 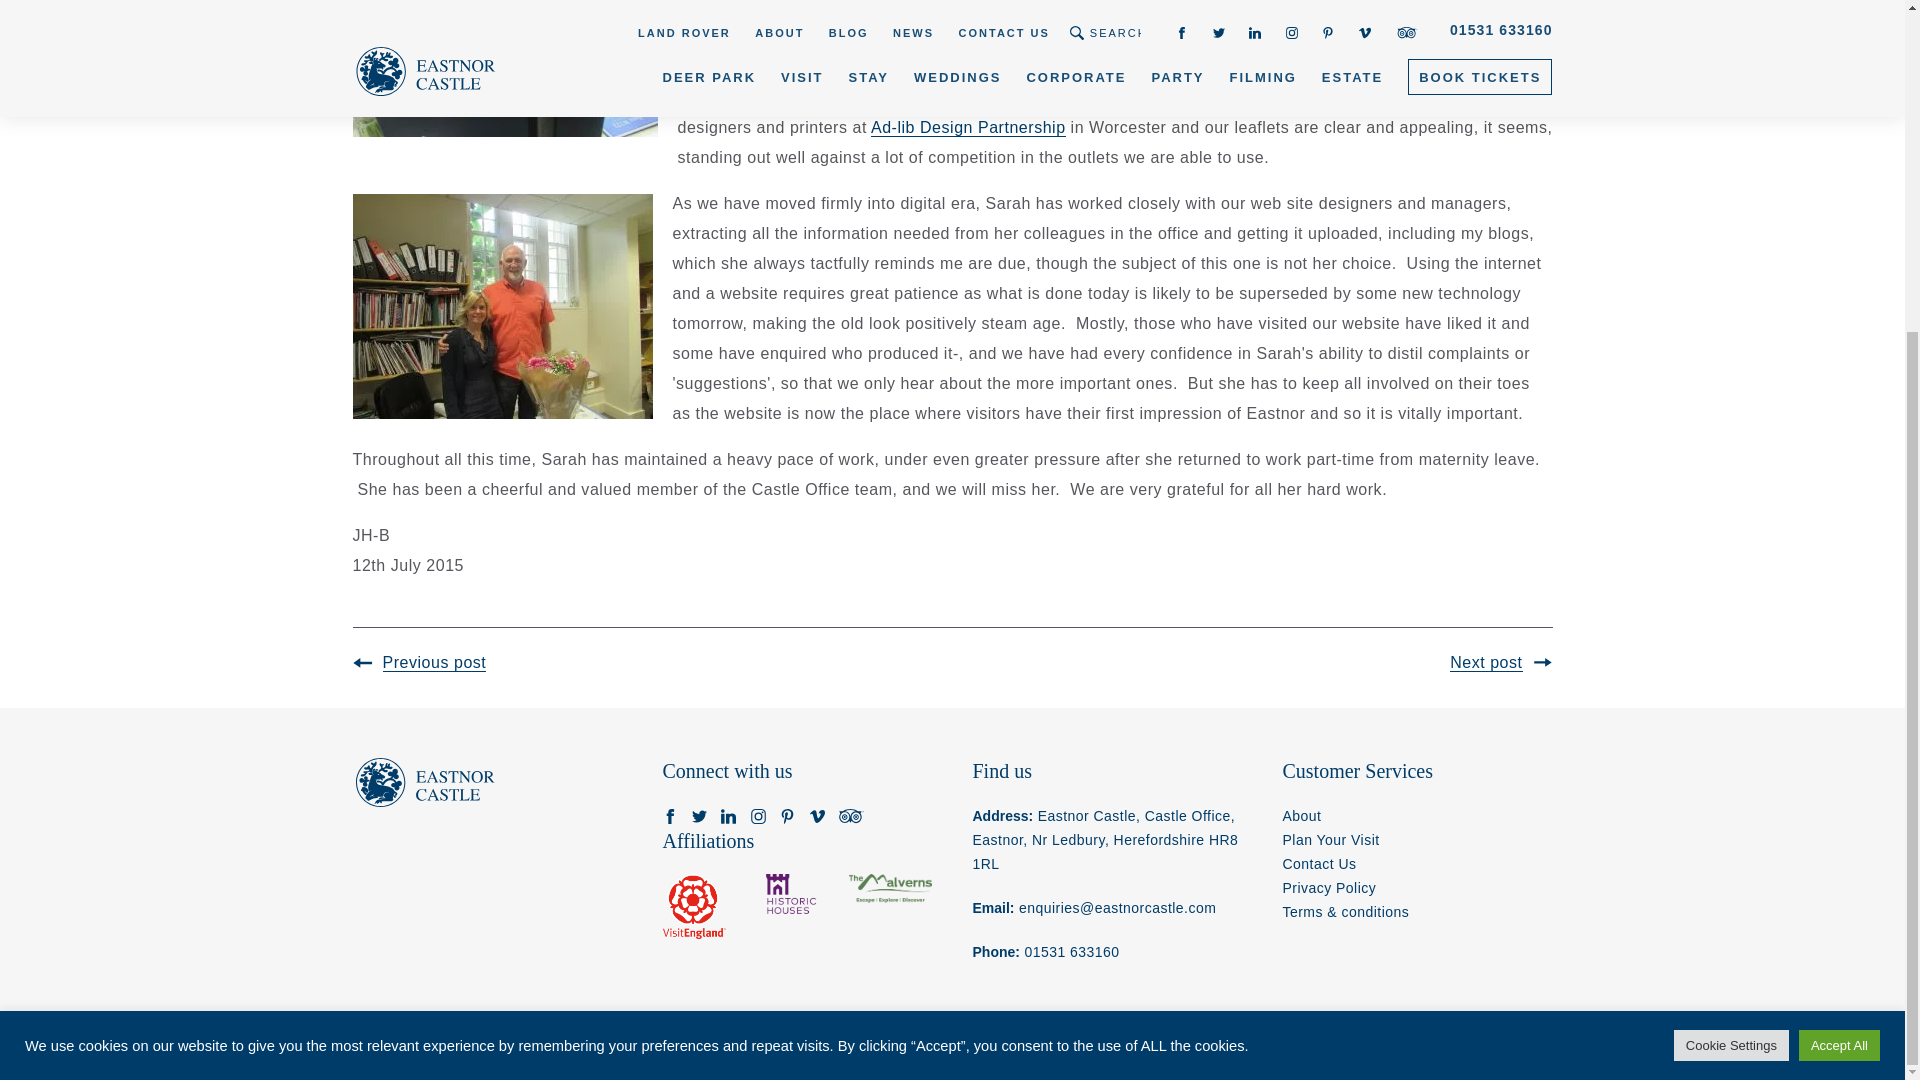 What do you see at coordinates (1482, 1046) in the screenshot?
I see `Digital agency in Birmingham` at bounding box center [1482, 1046].